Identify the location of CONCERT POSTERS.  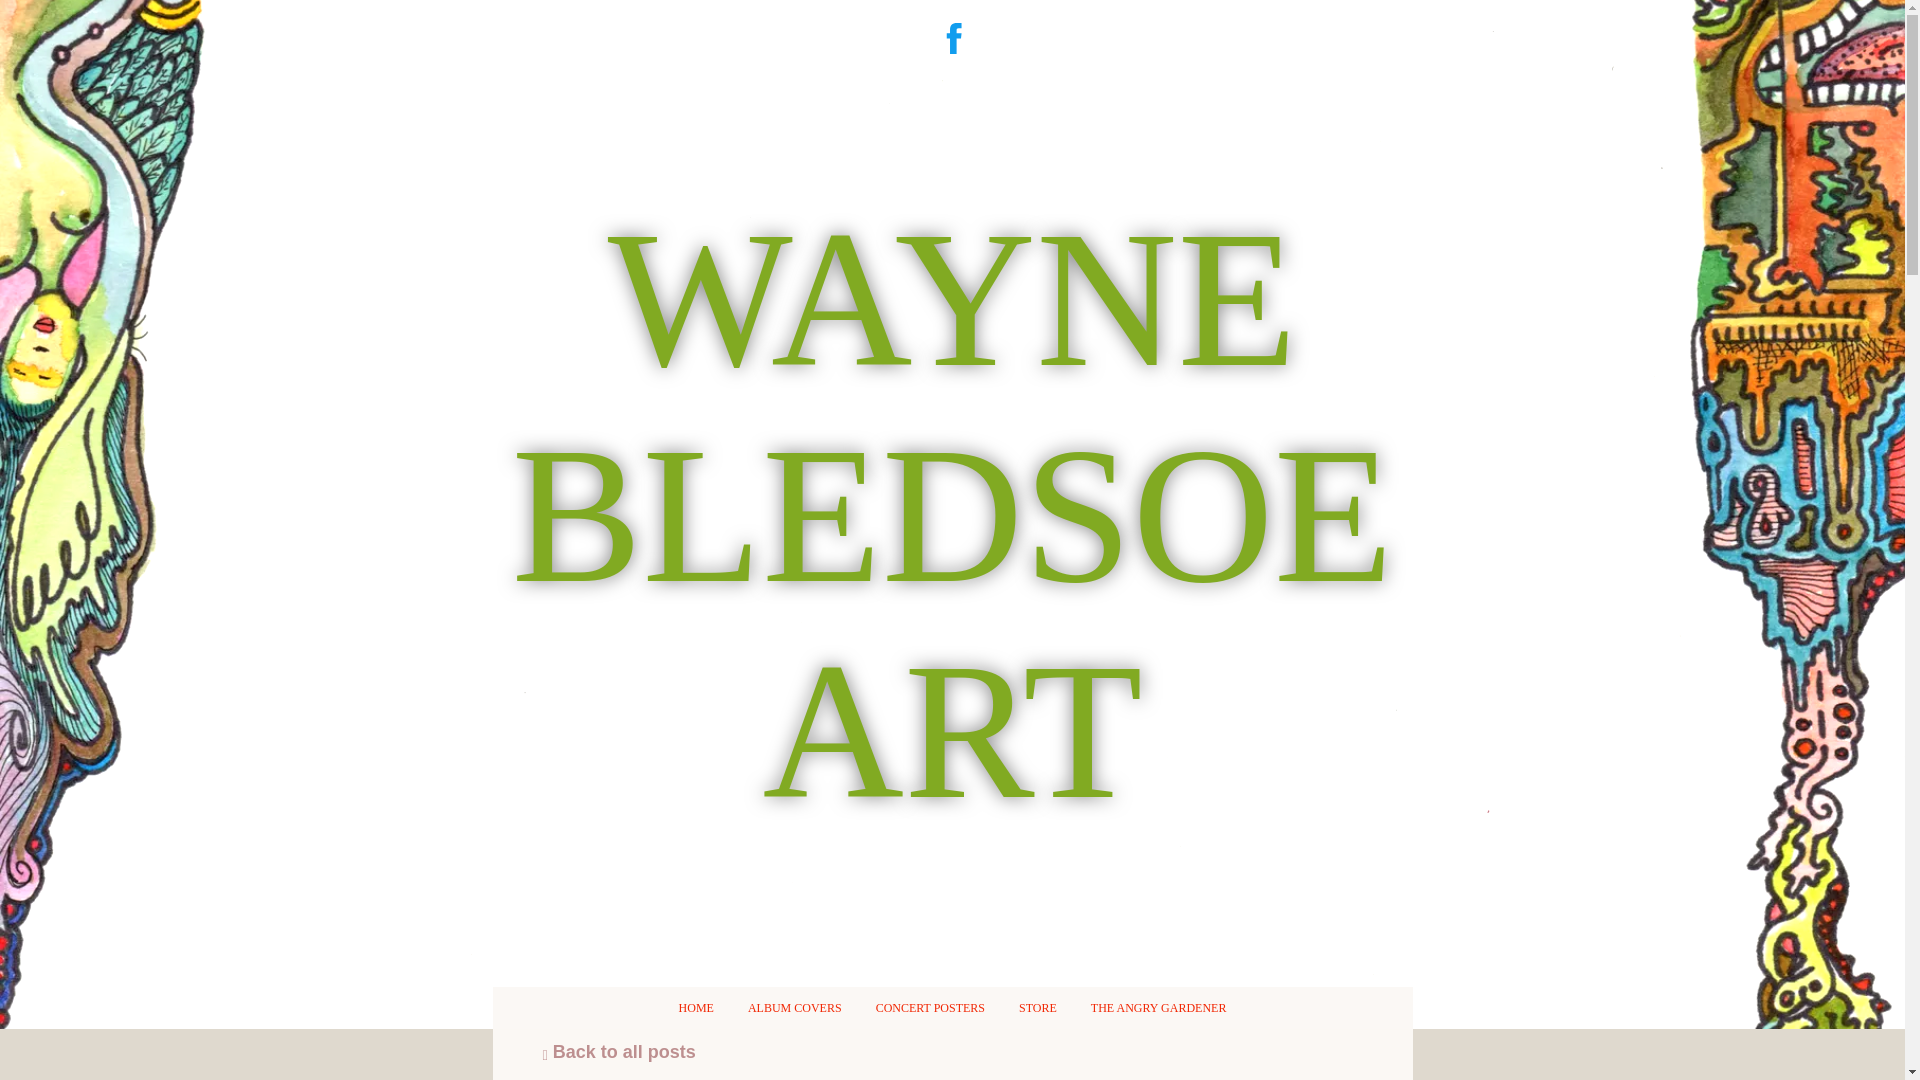
(930, 1008).